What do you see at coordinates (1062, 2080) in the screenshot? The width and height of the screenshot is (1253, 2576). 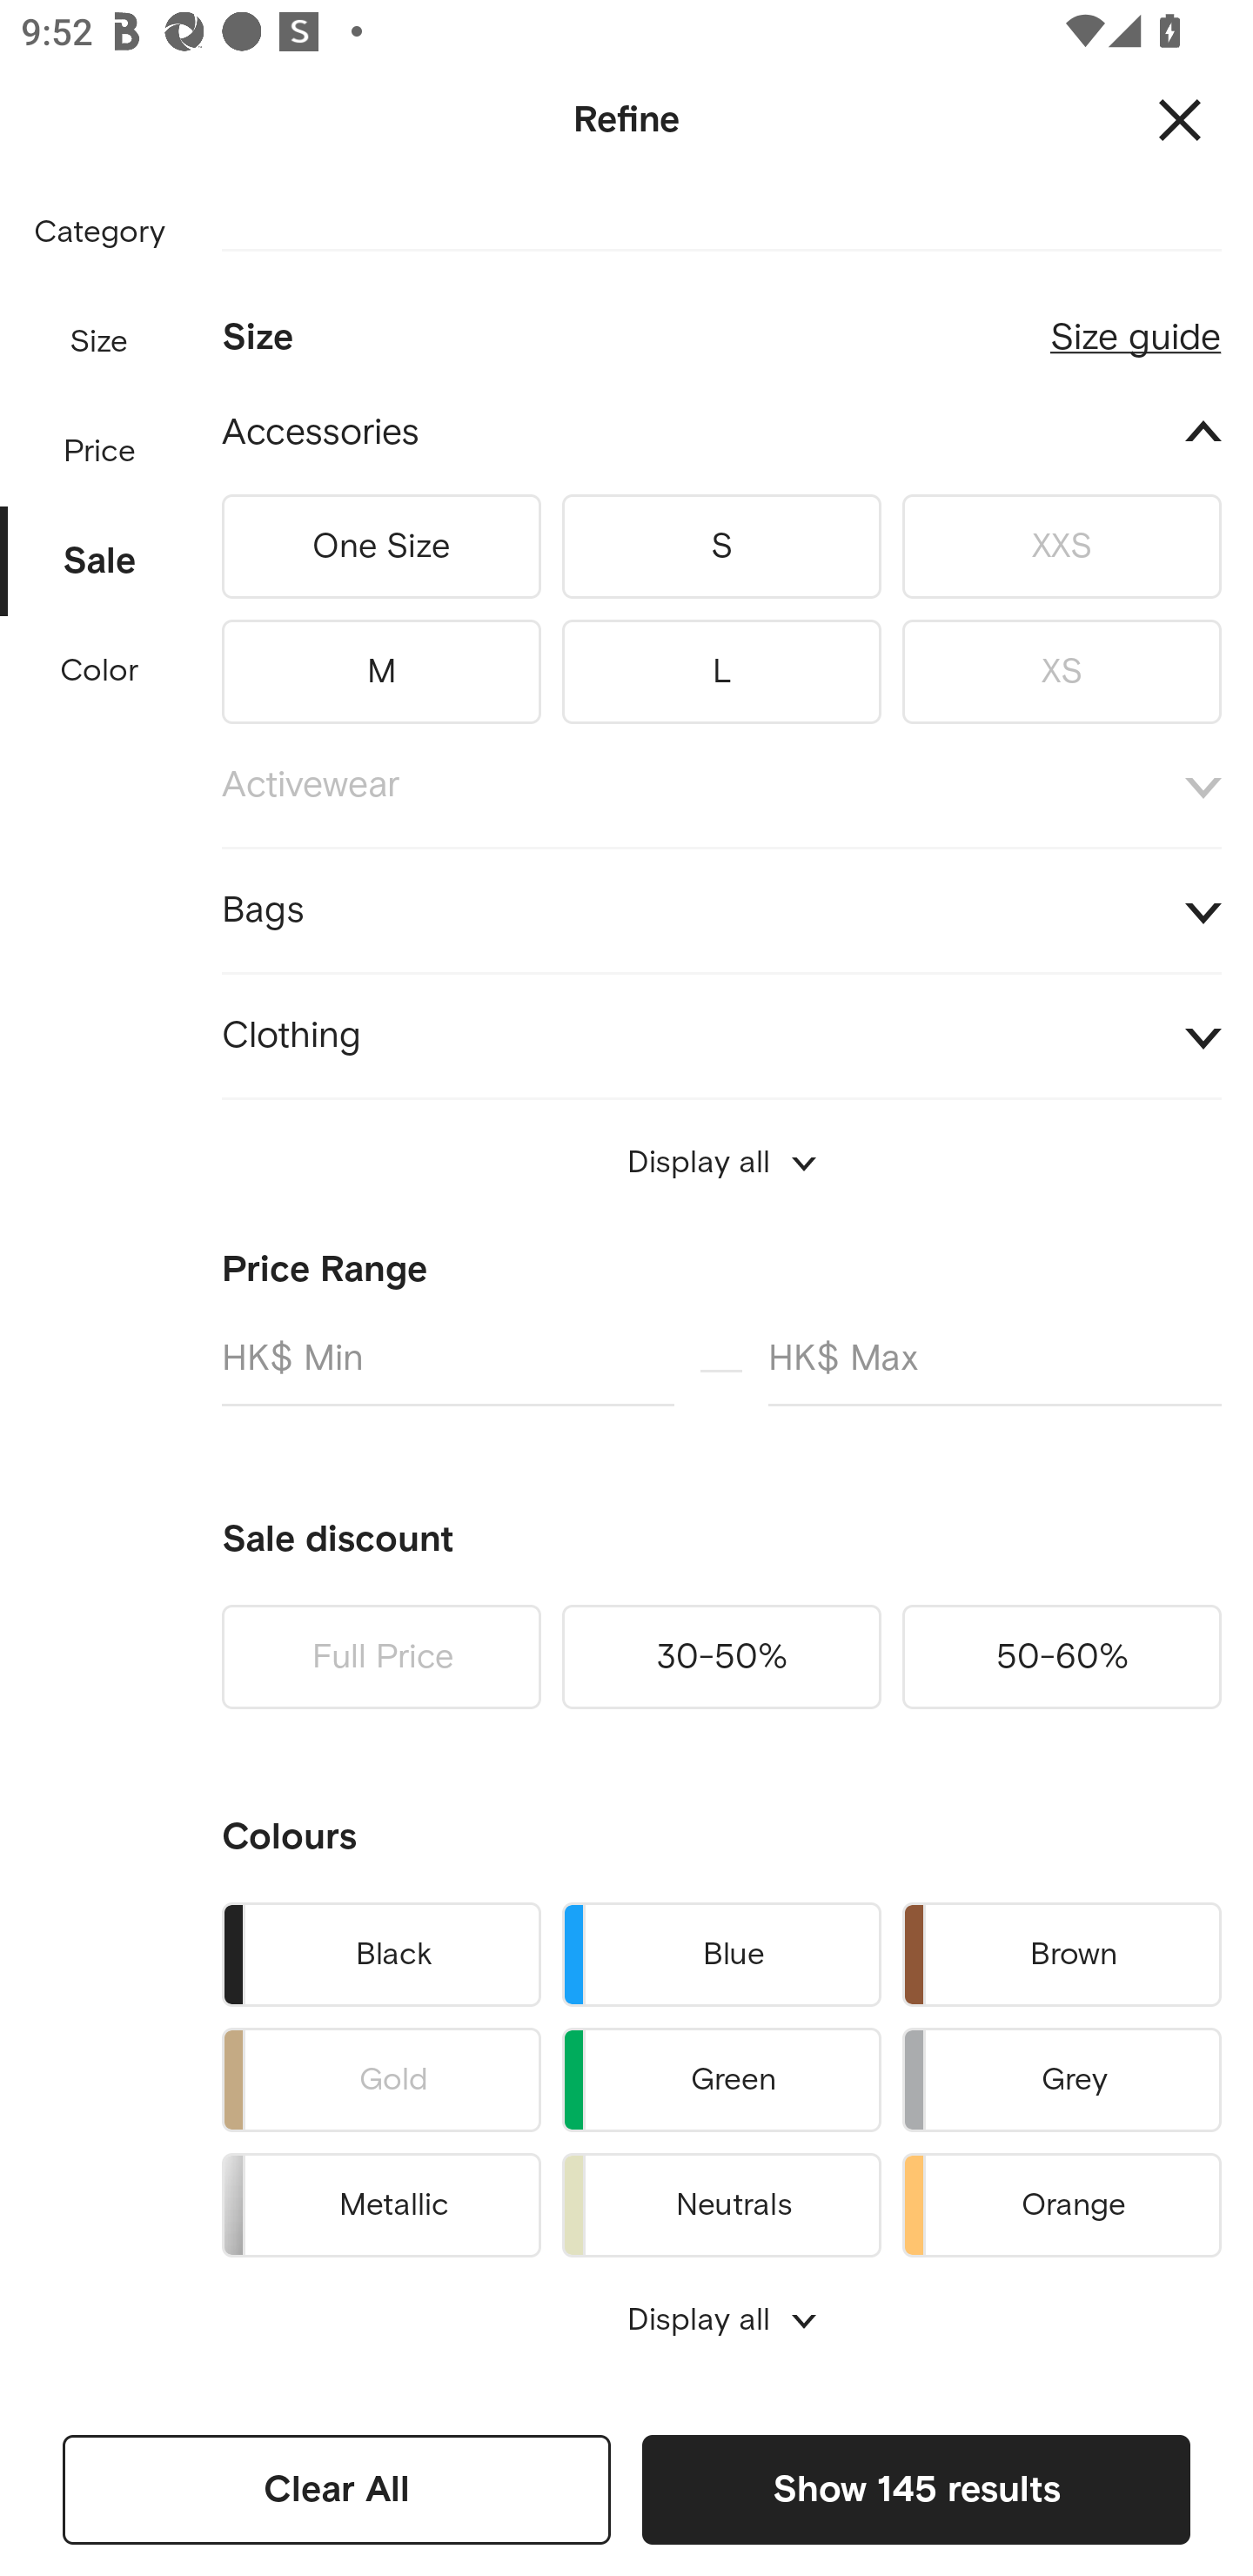 I see `Grey` at bounding box center [1062, 2080].